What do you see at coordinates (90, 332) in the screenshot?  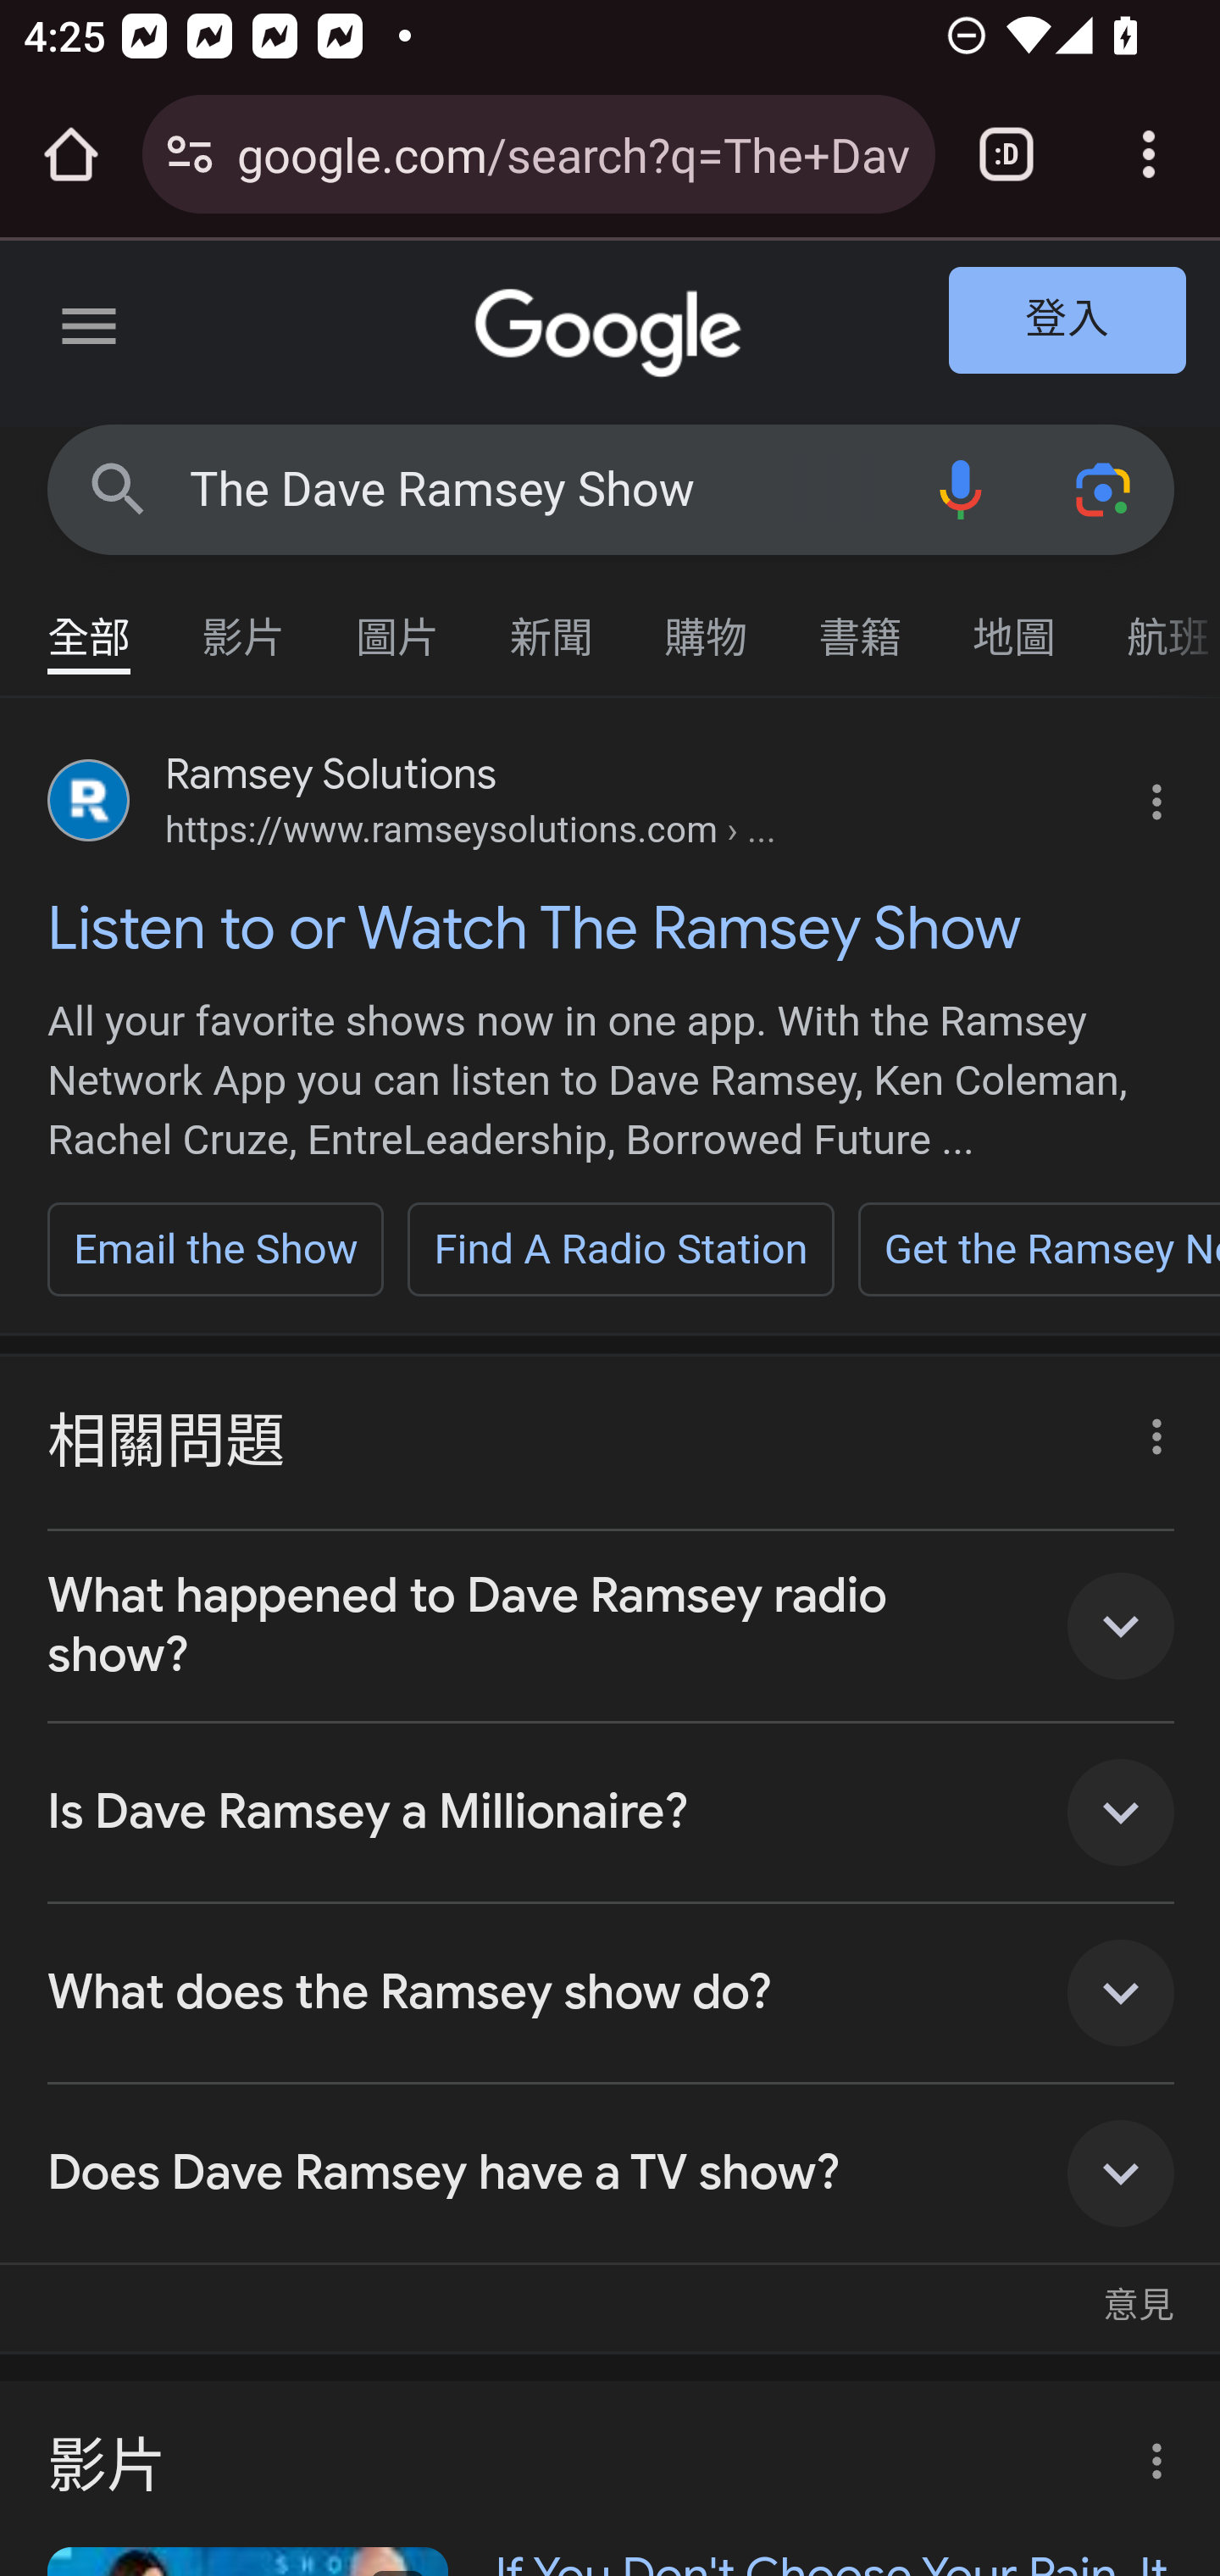 I see `主選單` at bounding box center [90, 332].